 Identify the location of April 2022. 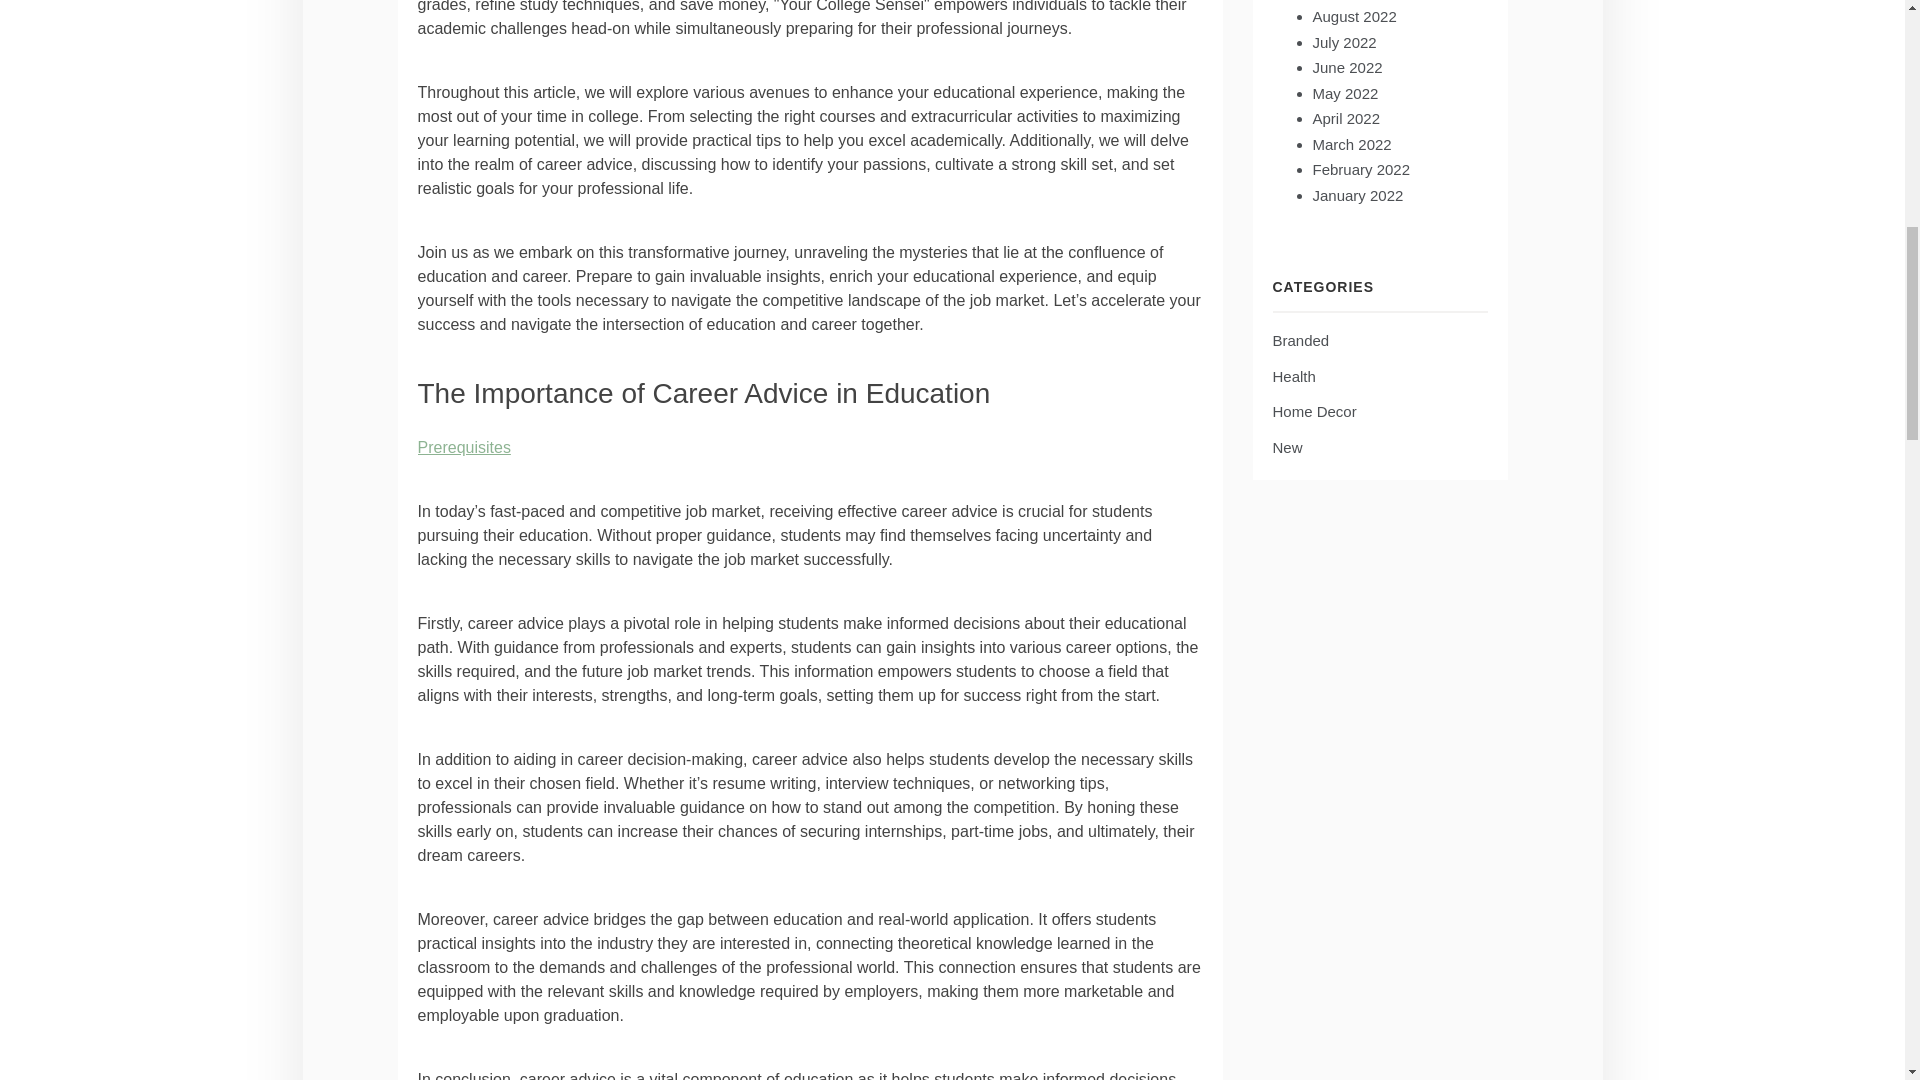
(1346, 118).